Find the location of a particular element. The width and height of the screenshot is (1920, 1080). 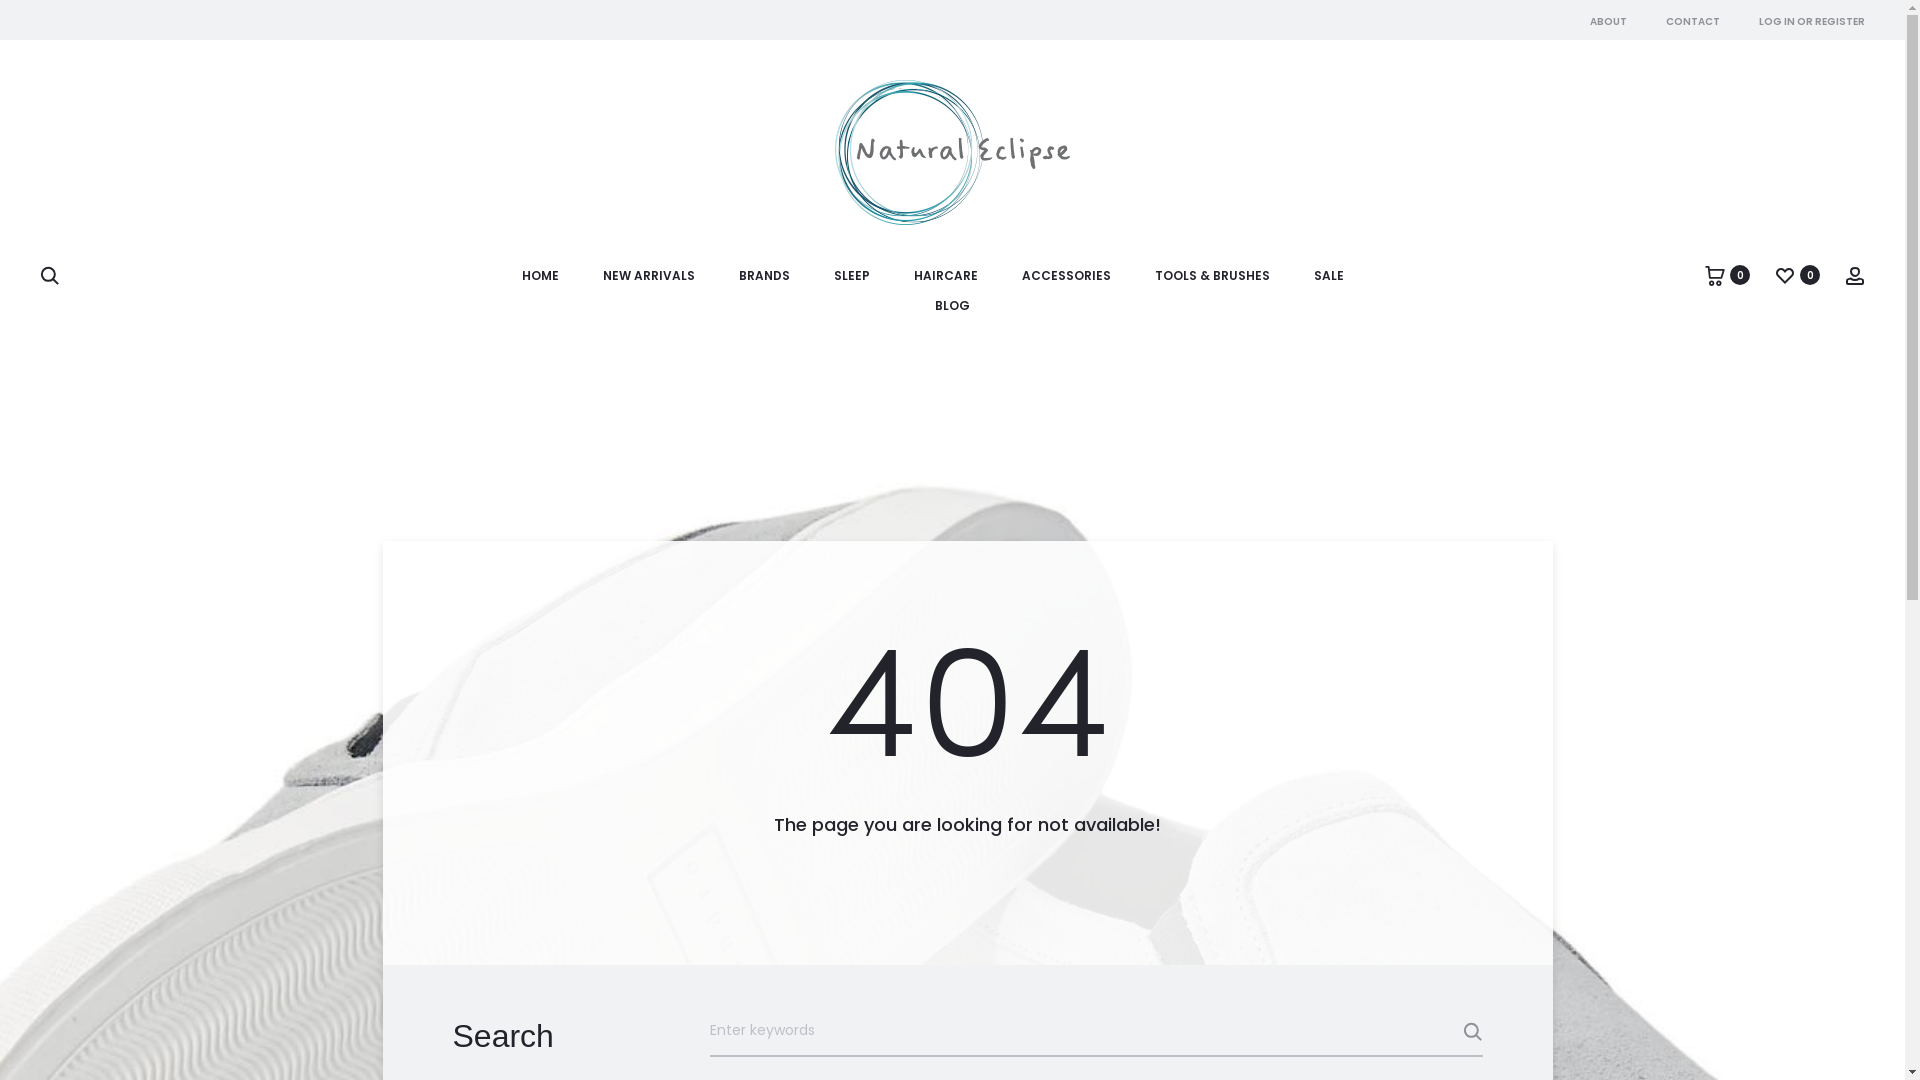

LOG IN OR REGISTER is located at coordinates (1812, 22).